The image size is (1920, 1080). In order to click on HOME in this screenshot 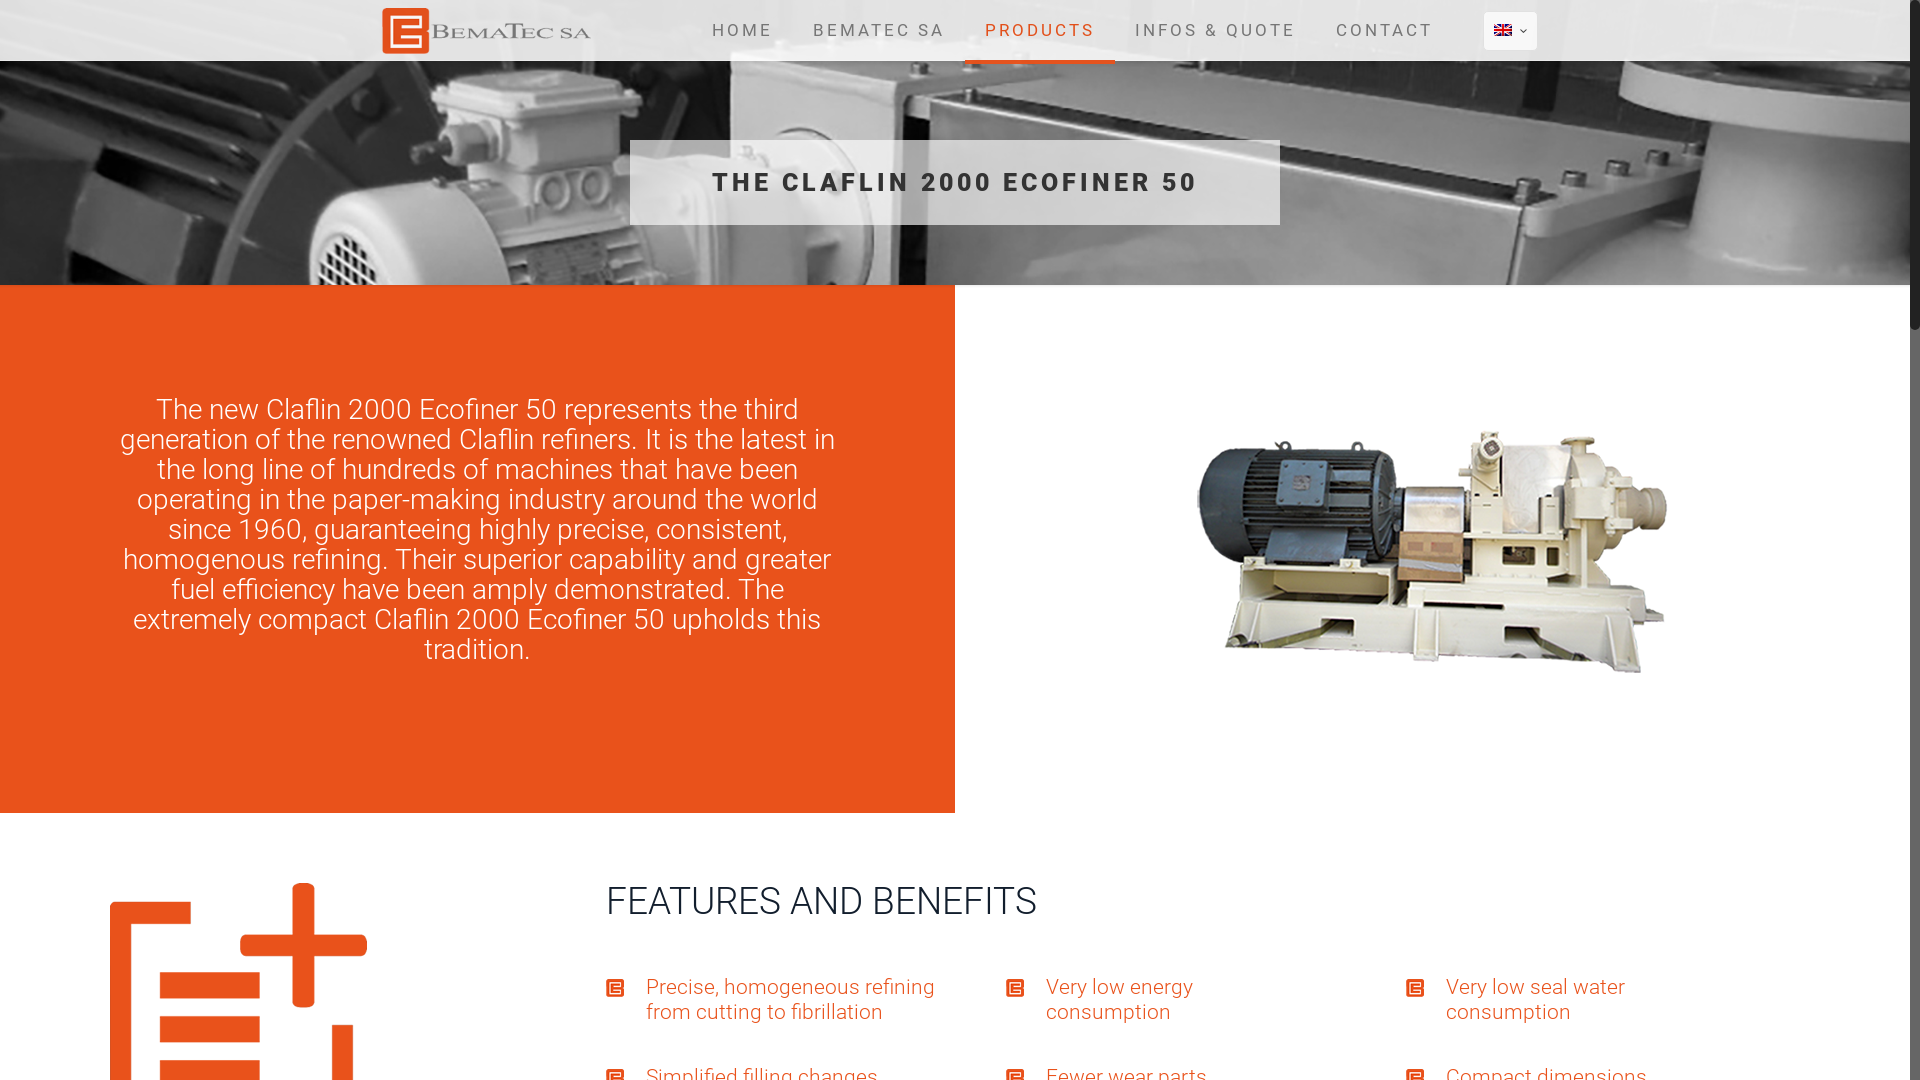, I will do `click(742, 30)`.